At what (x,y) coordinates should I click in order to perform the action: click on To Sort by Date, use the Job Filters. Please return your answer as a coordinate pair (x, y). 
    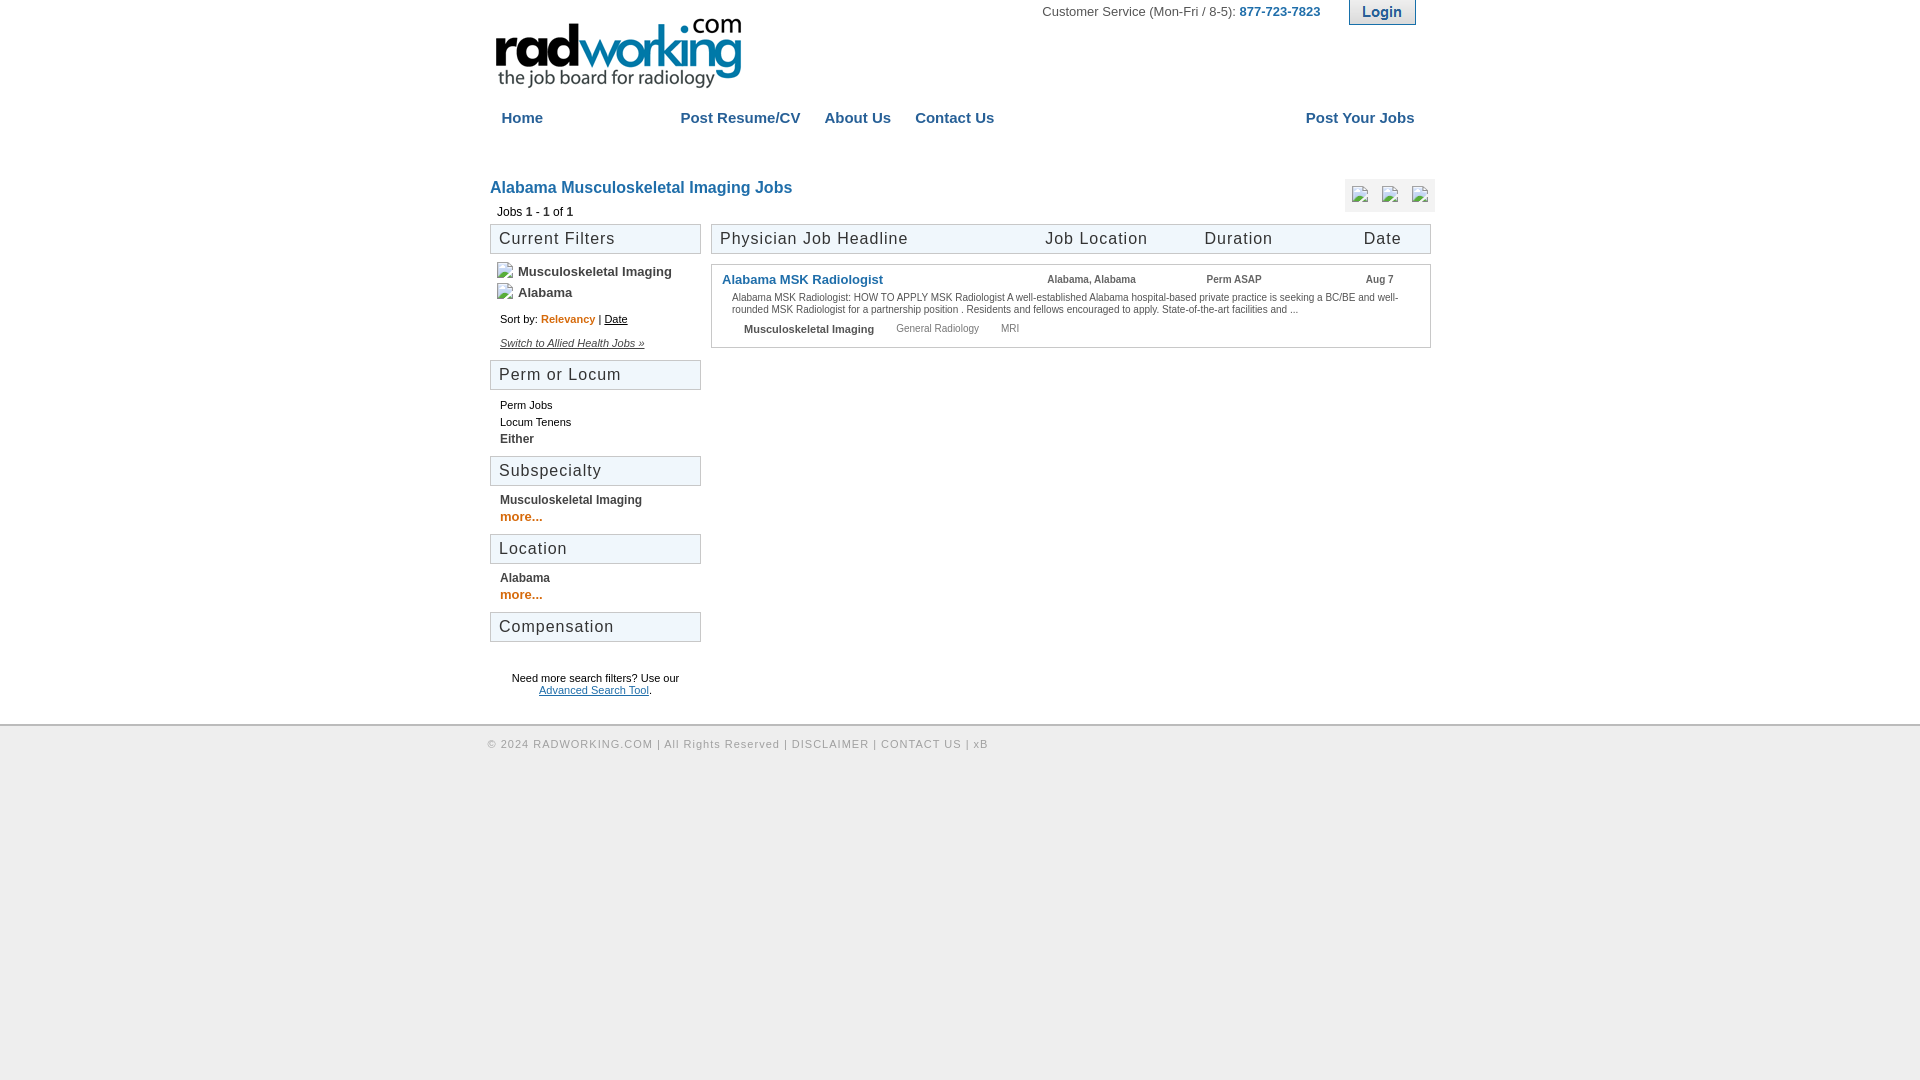
    Looking at the image, I should click on (1392, 238).